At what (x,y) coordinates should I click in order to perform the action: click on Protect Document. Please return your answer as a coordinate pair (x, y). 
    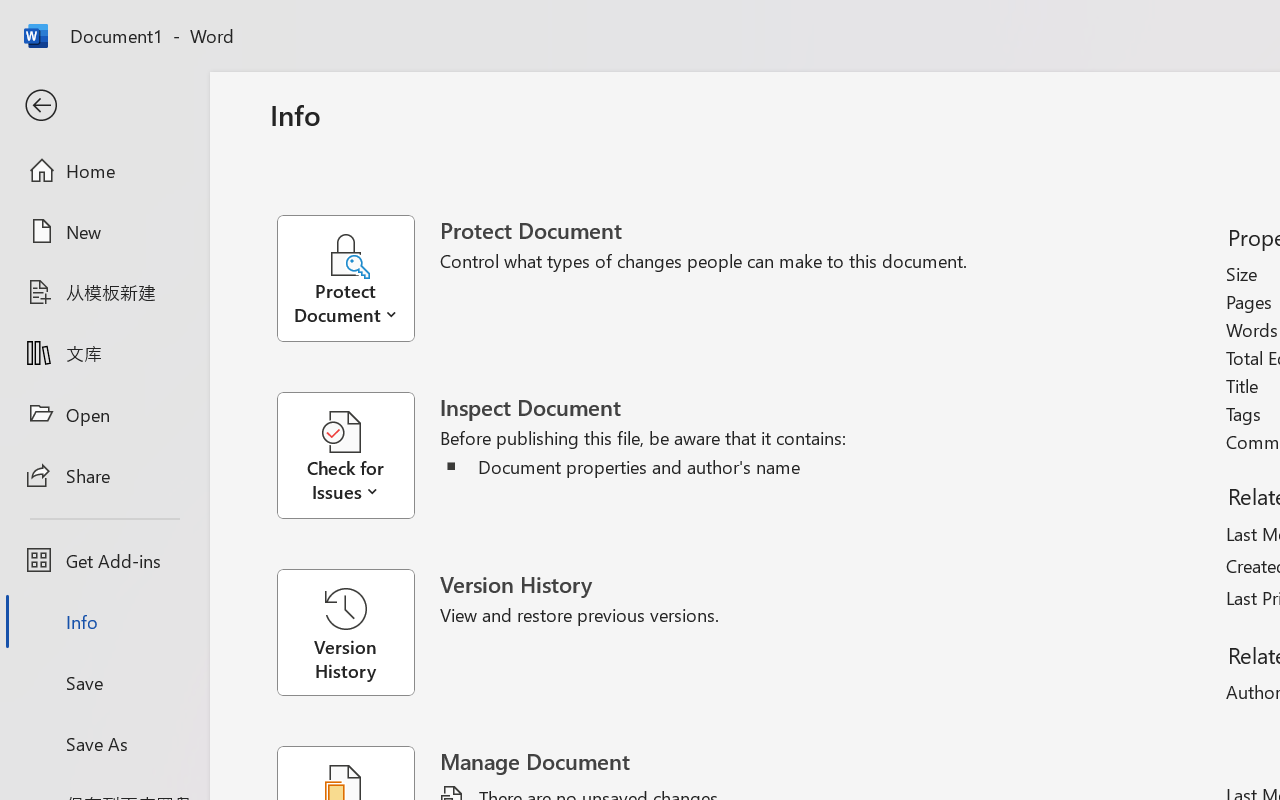
    Looking at the image, I should click on (358, 278).